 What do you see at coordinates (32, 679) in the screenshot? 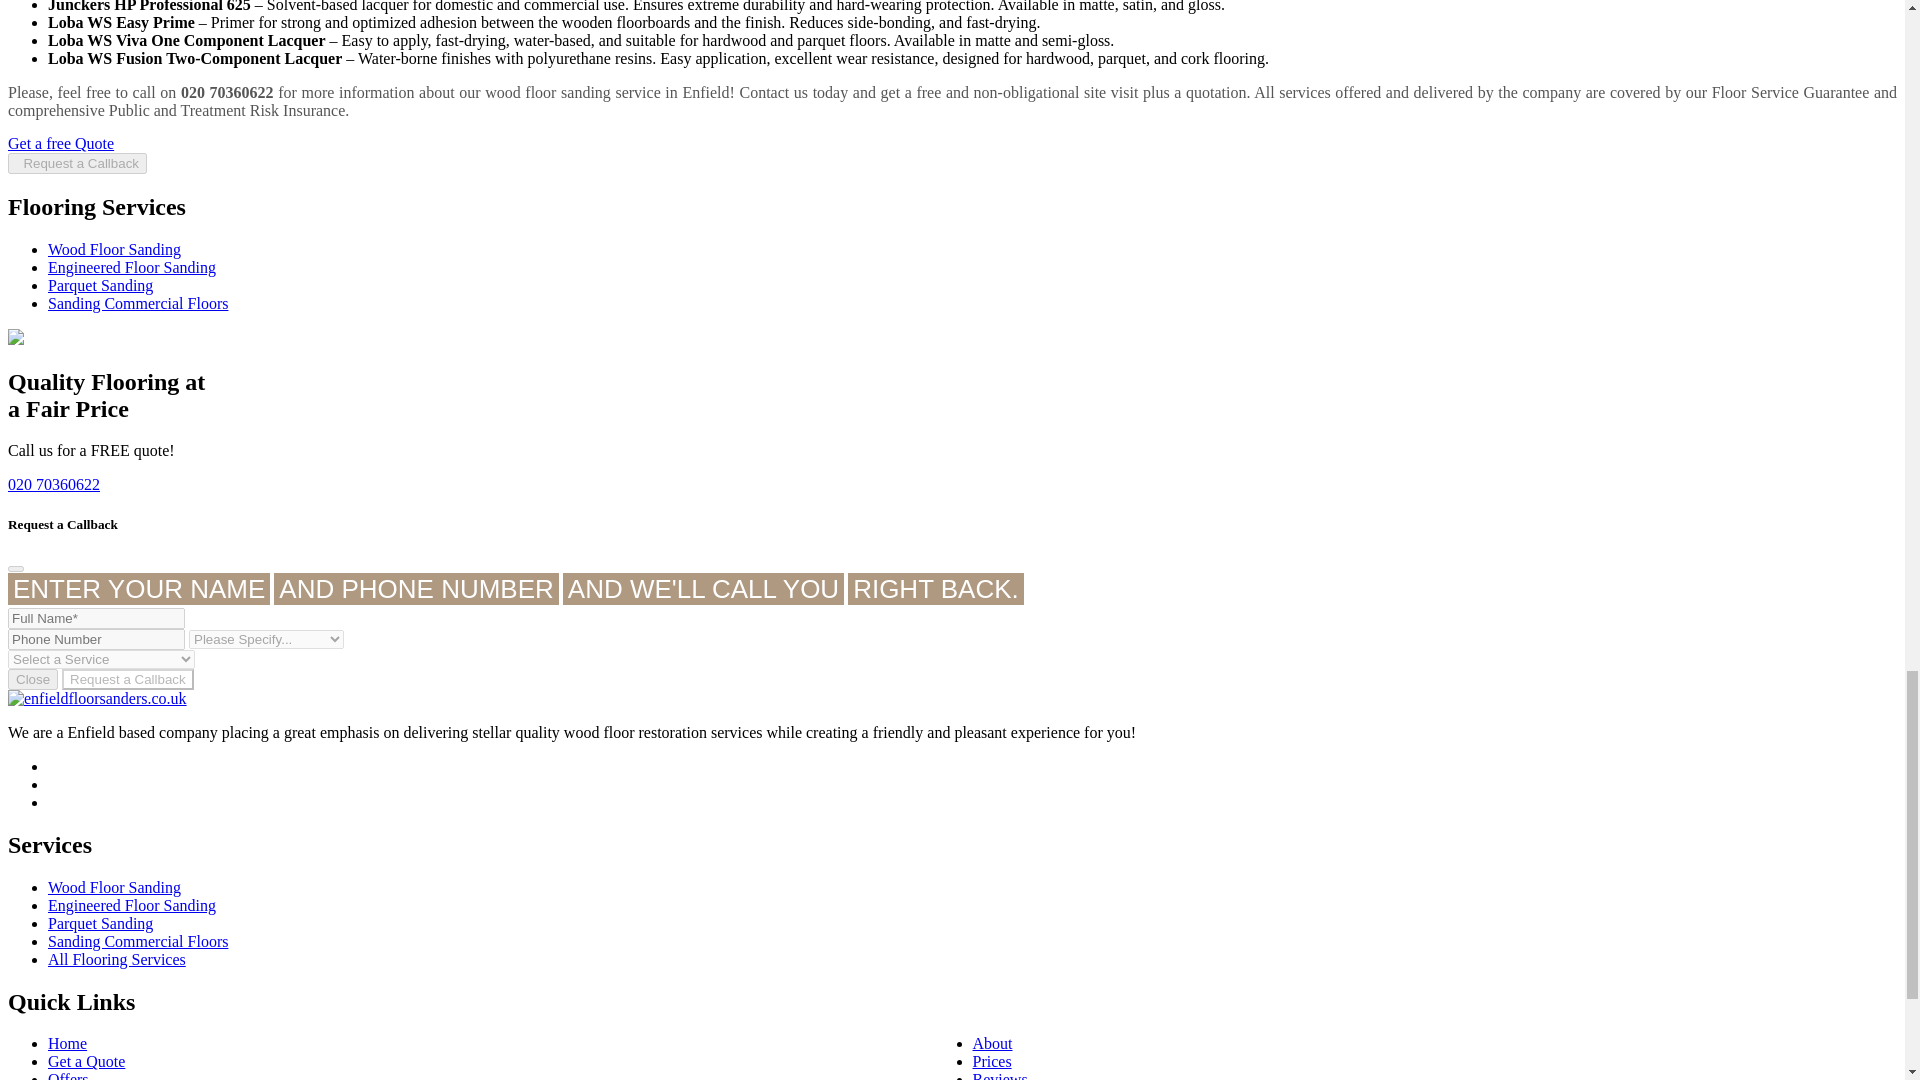
I see `Close` at bounding box center [32, 679].